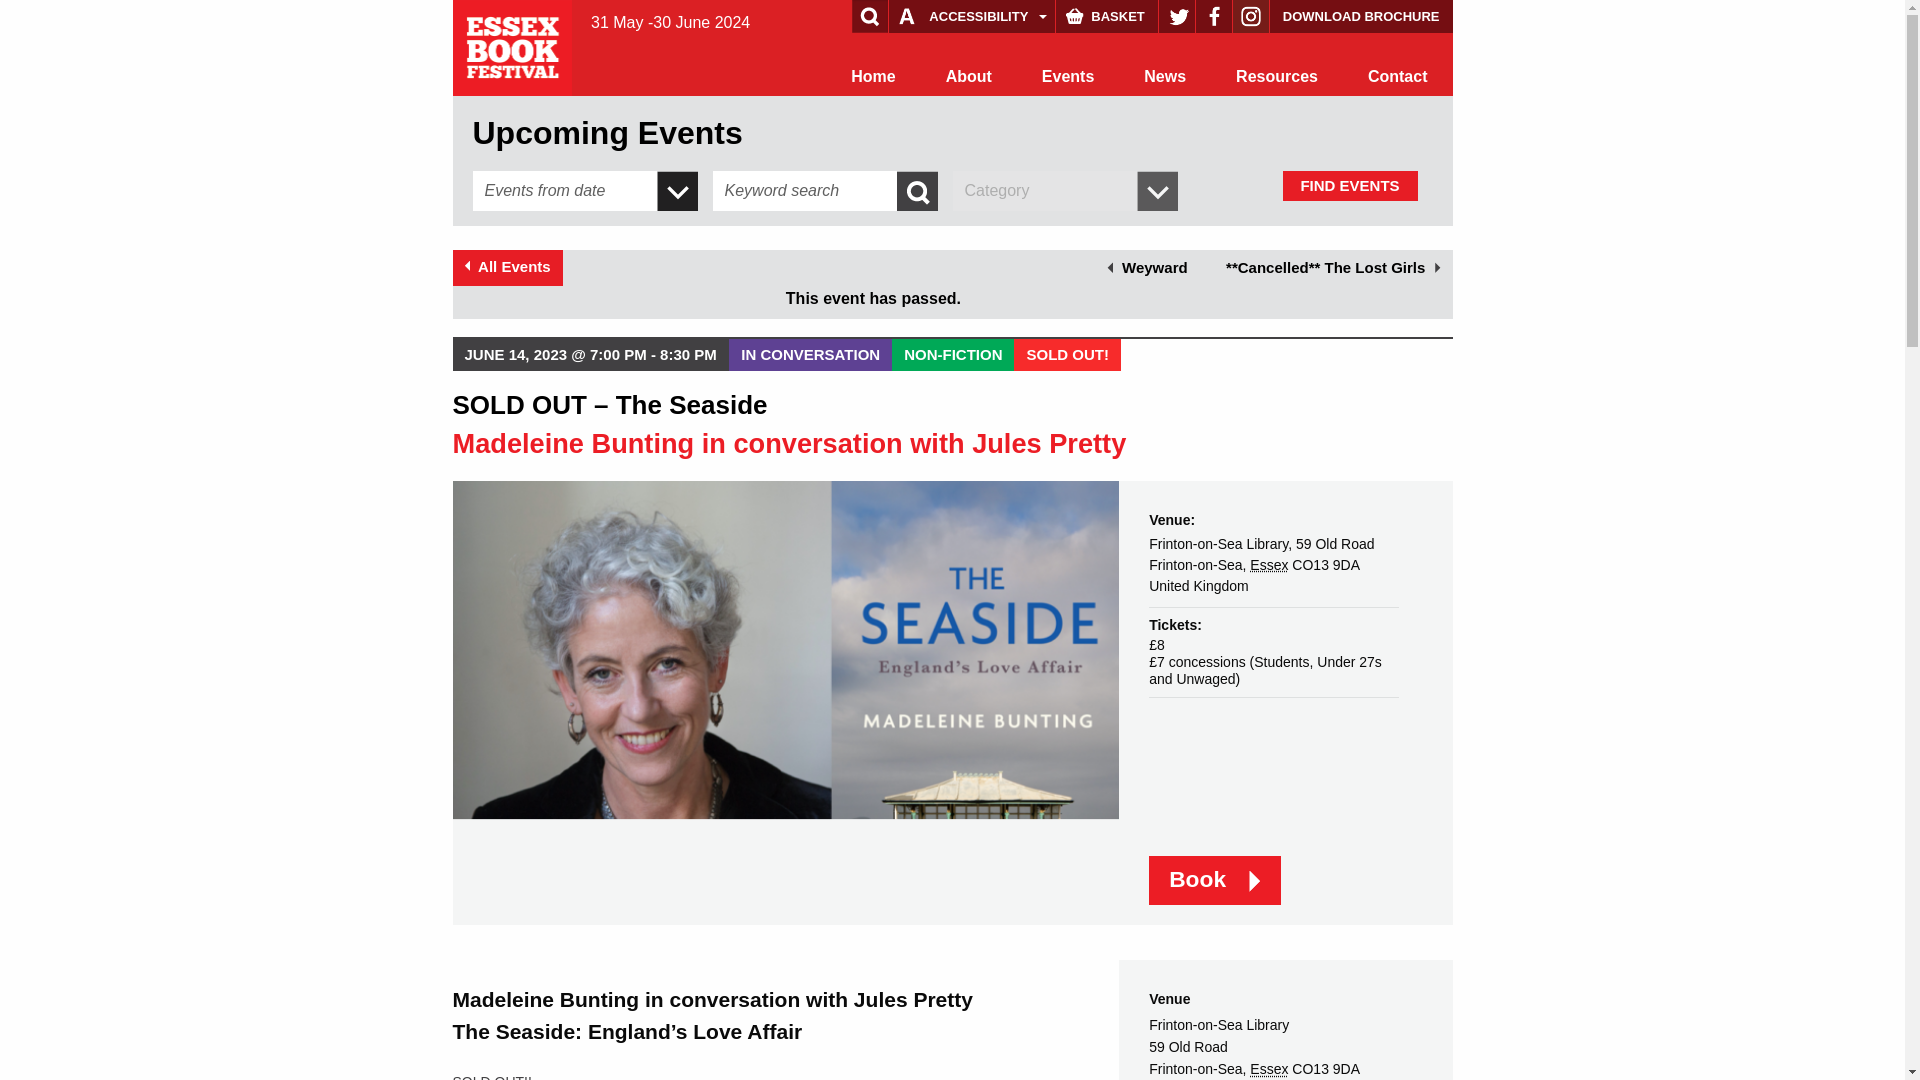 The image size is (1920, 1080). I want to click on DOWNLOAD BROCHURE, so click(1361, 16).